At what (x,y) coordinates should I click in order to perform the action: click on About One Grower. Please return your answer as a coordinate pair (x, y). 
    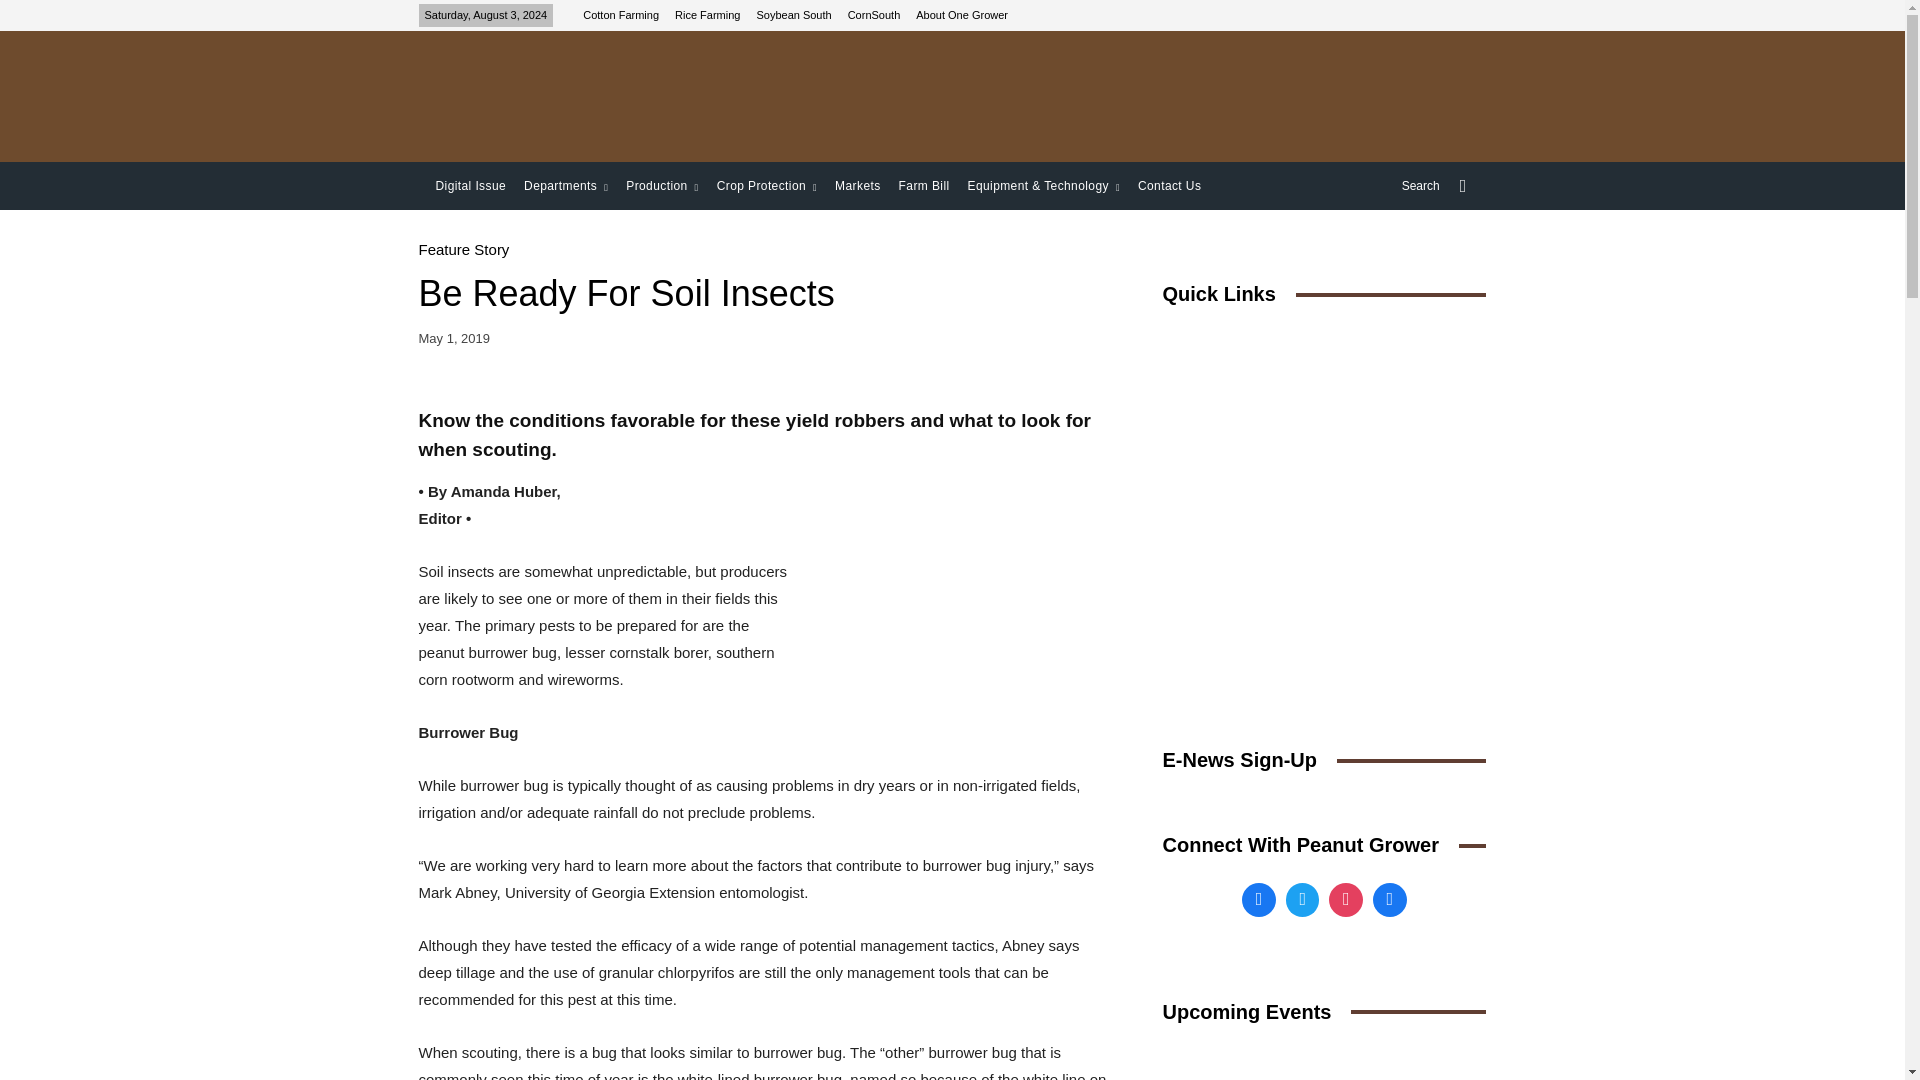
    Looking at the image, I should click on (962, 14).